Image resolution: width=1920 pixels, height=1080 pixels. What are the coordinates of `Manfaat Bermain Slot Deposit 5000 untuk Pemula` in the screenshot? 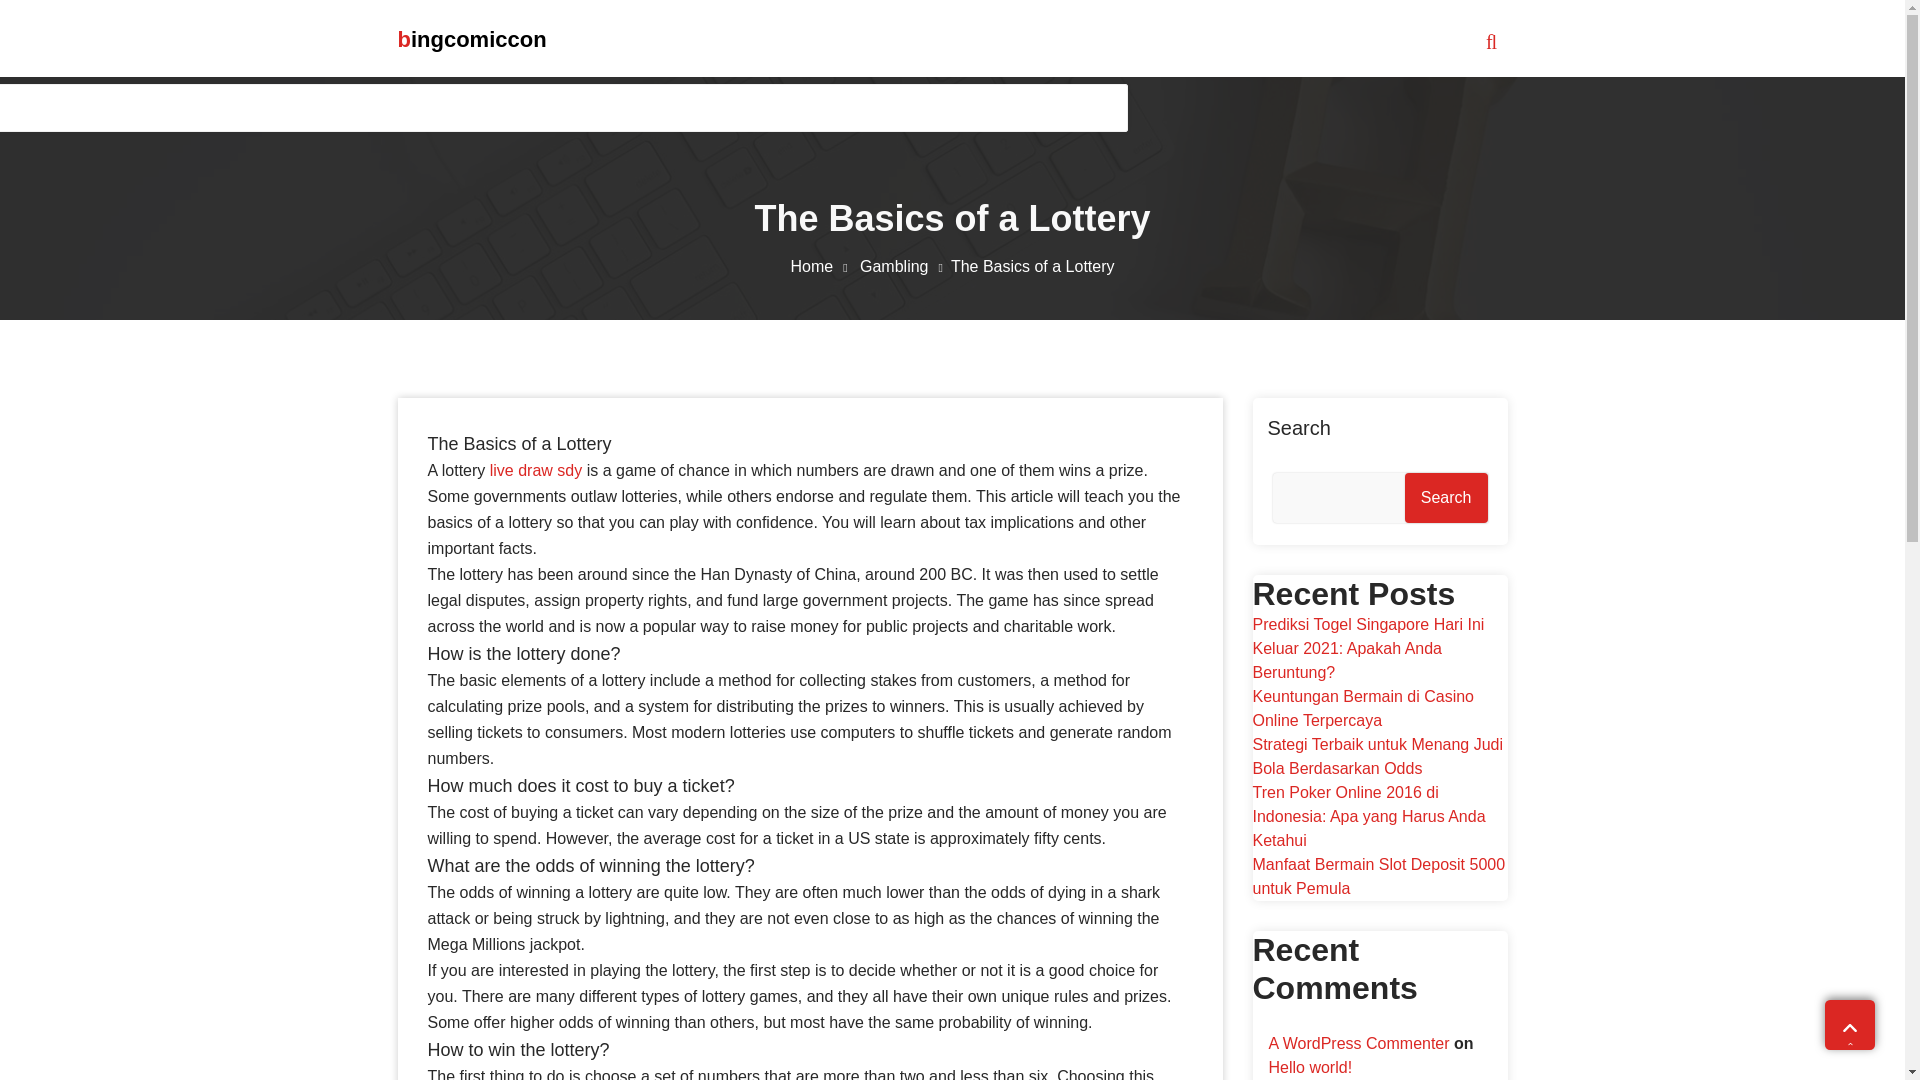 It's located at (1378, 876).